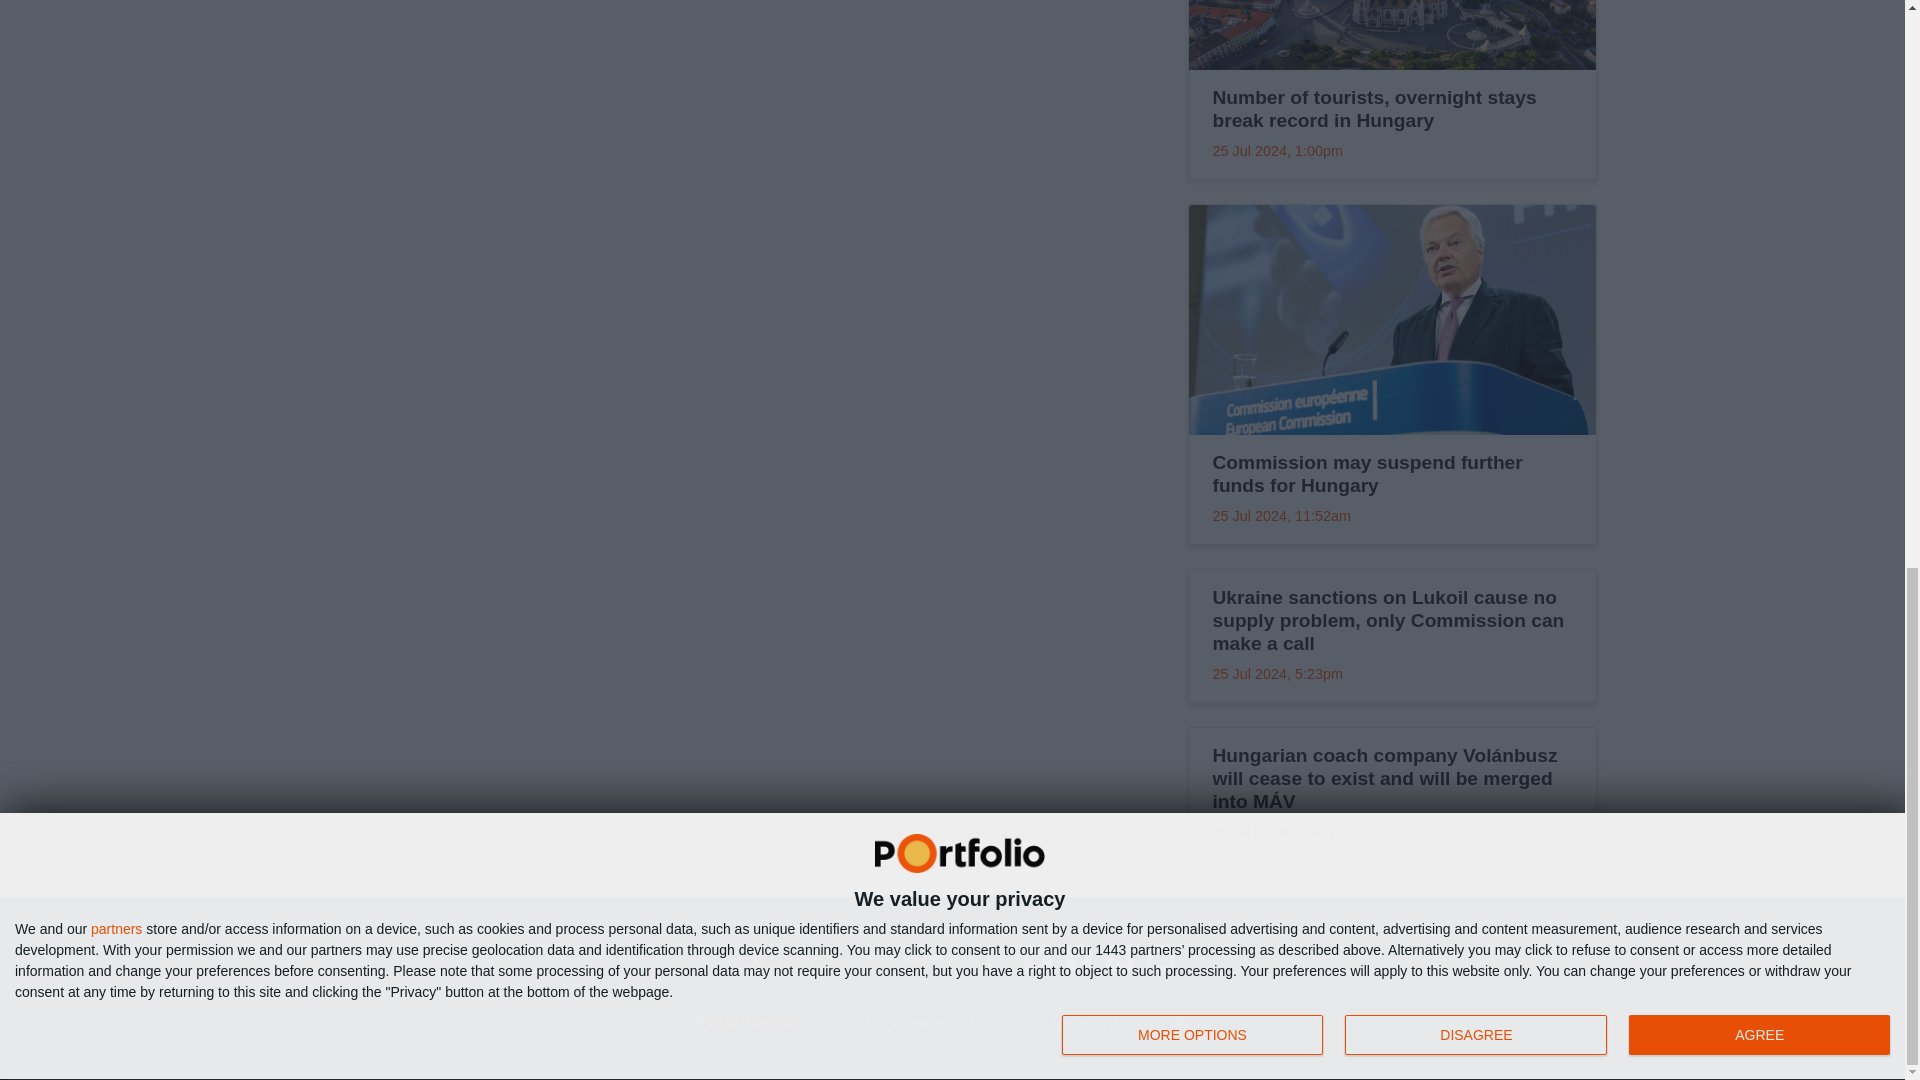  I want to click on E-mail, so click(1160, 958).